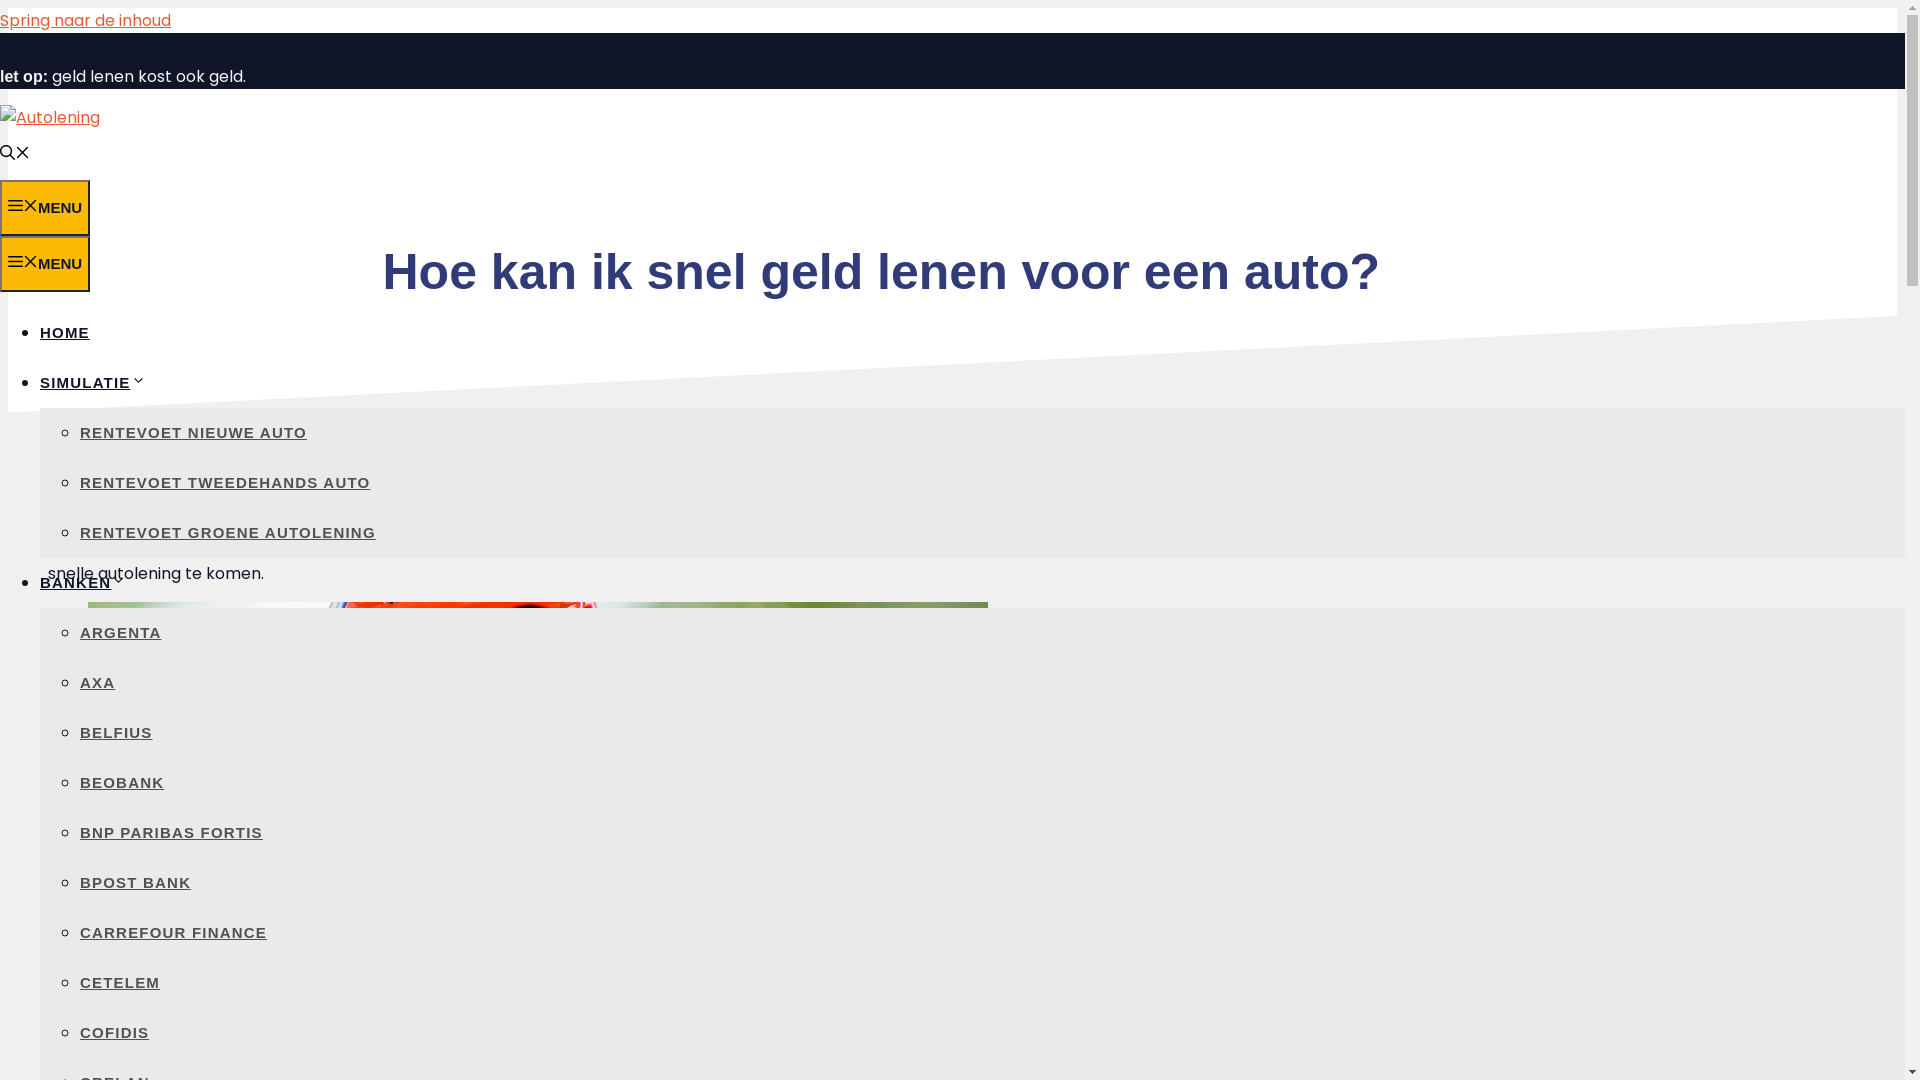 The image size is (1920, 1080). Describe the element at coordinates (120, 632) in the screenshot. I see `ARGENTA` at that location.